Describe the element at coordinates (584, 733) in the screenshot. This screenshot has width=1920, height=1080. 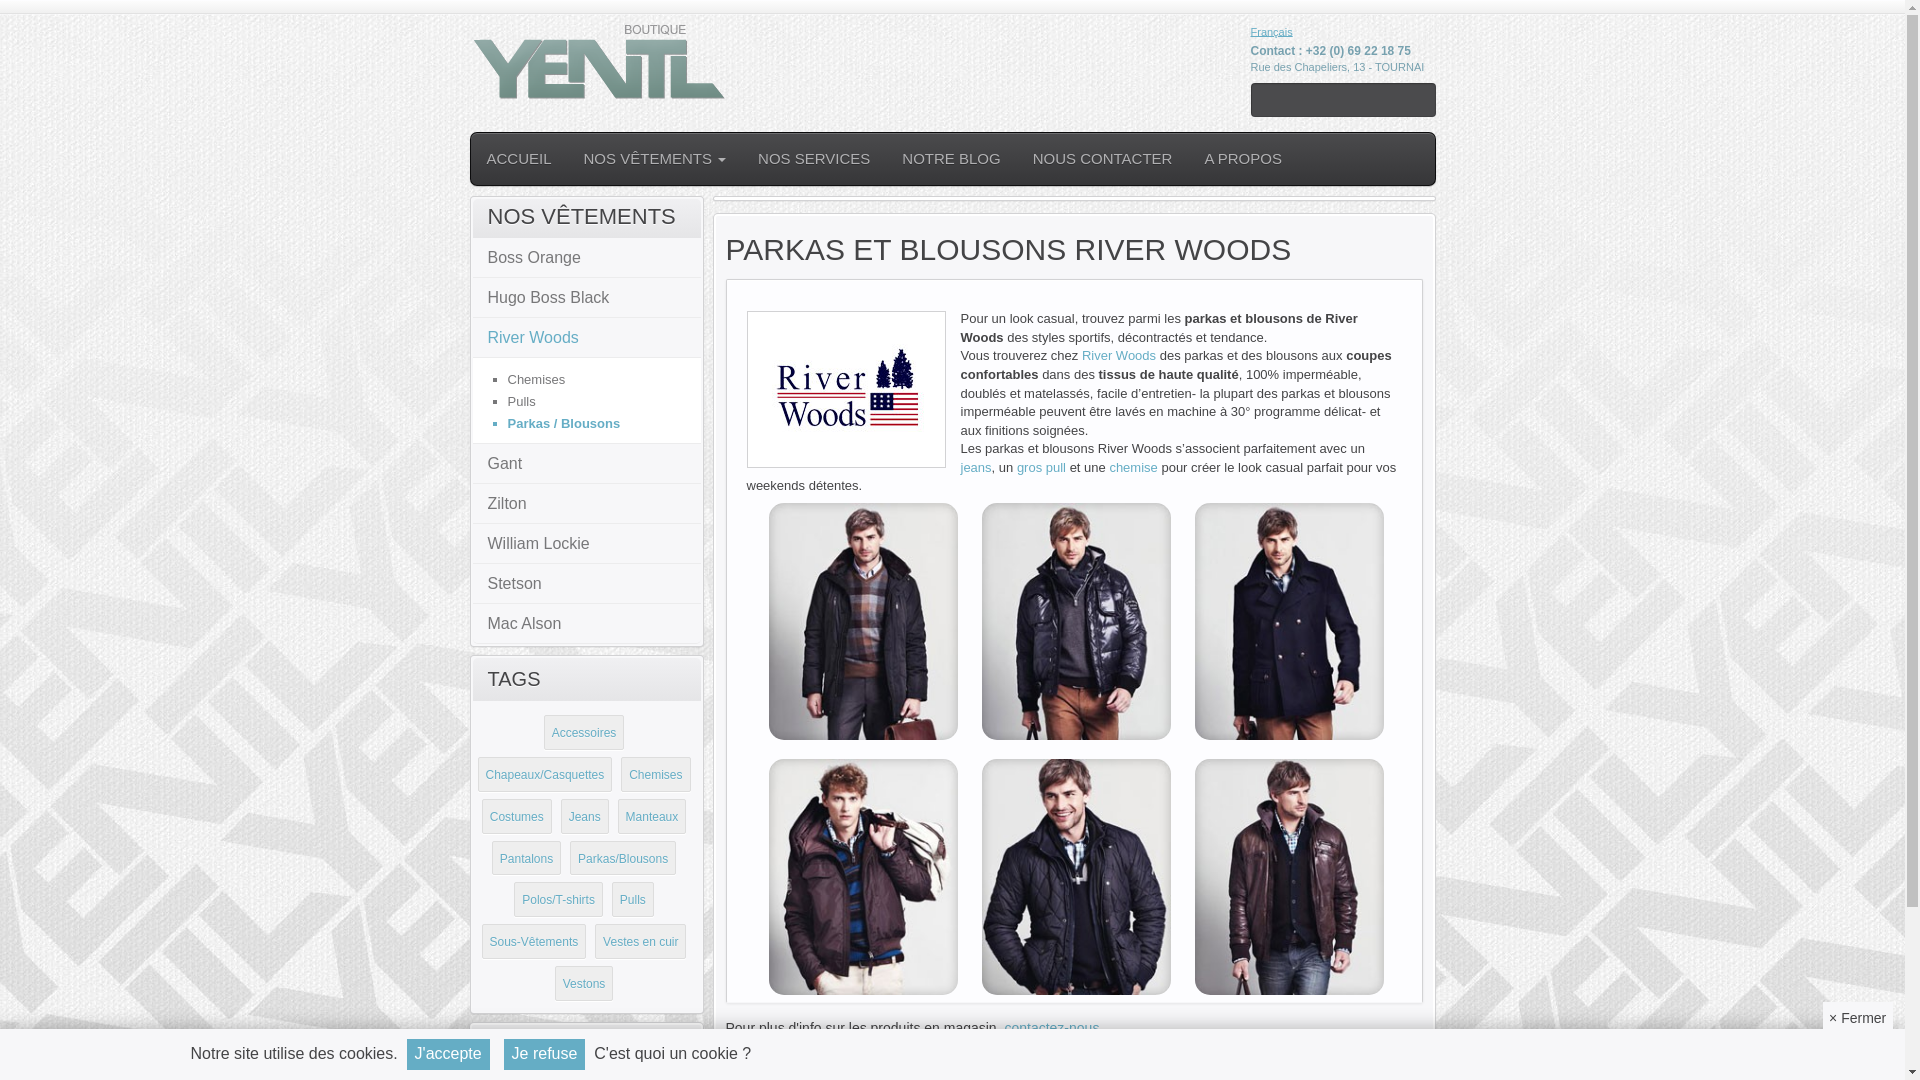
I see `Accessoires` at that location.